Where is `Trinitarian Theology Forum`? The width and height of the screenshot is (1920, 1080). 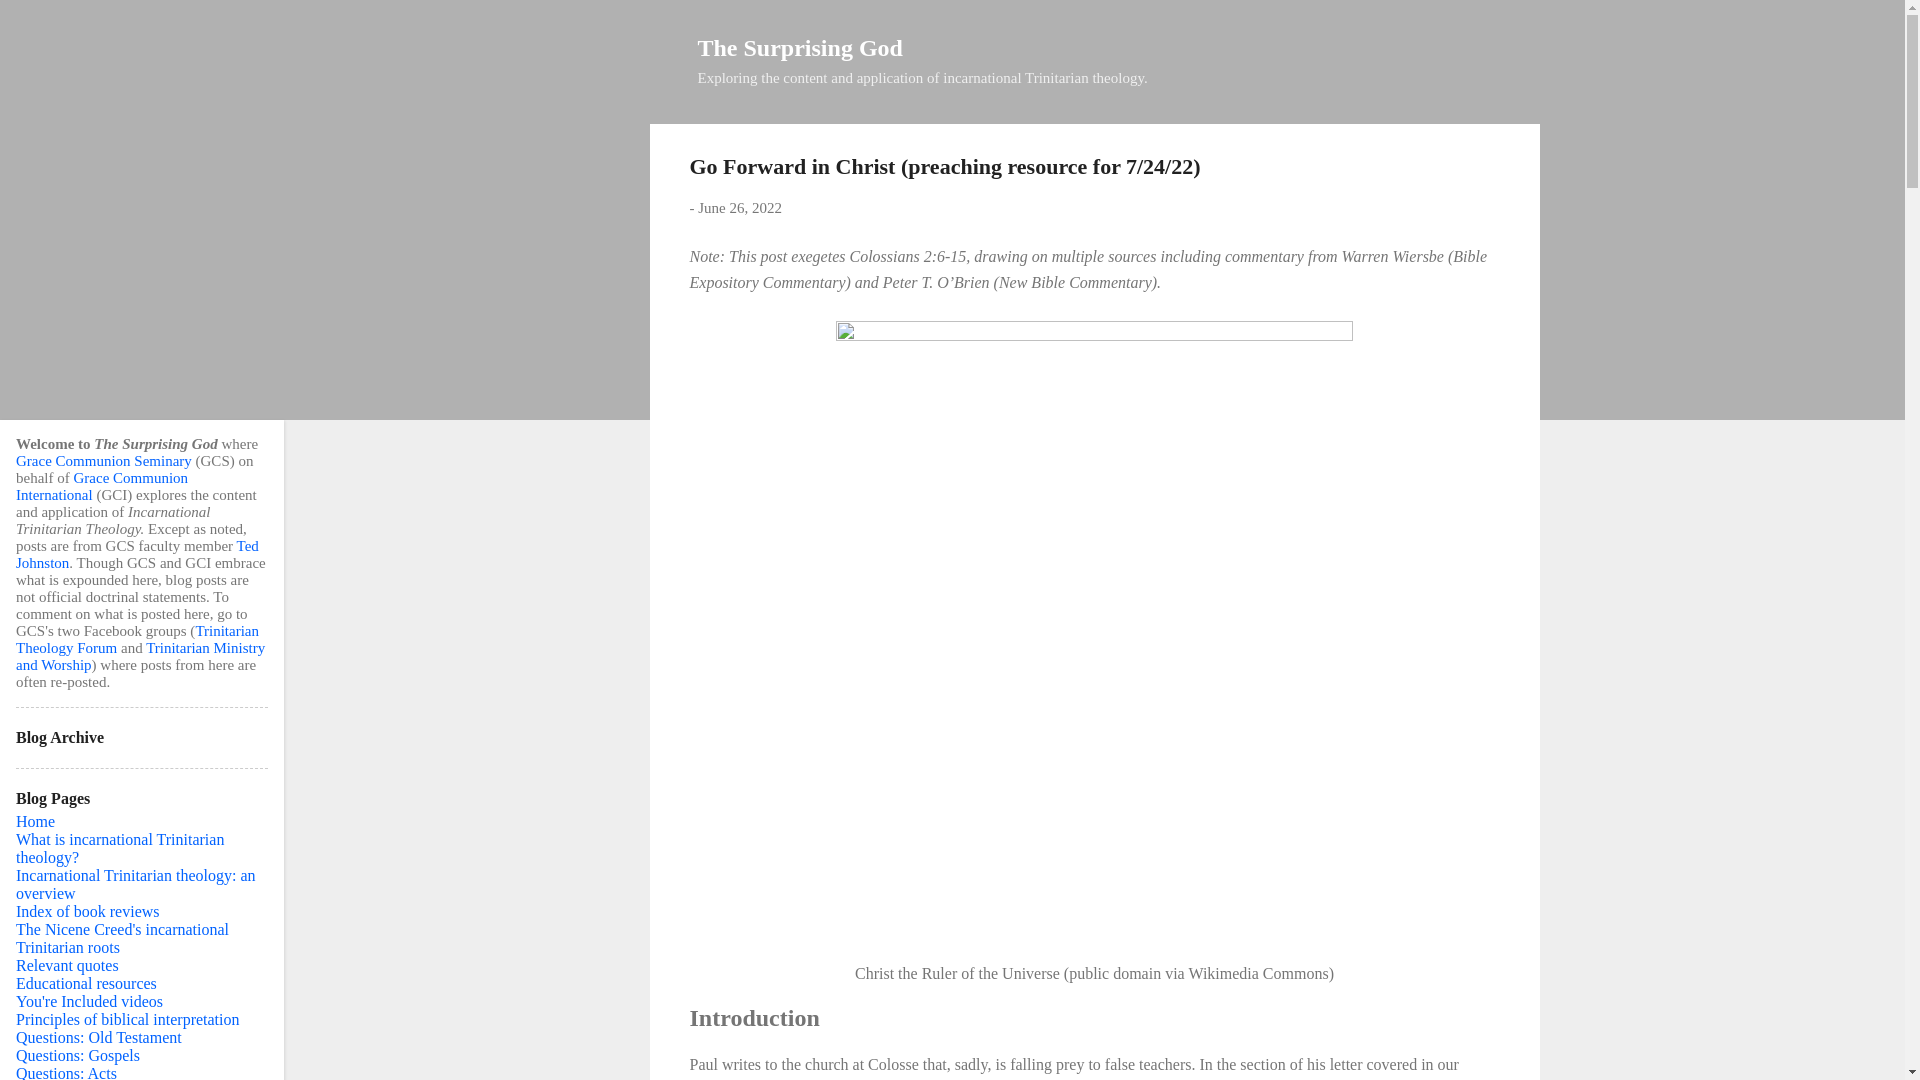 Trinitarian Theology Forum is located at coordinates (137, 639).